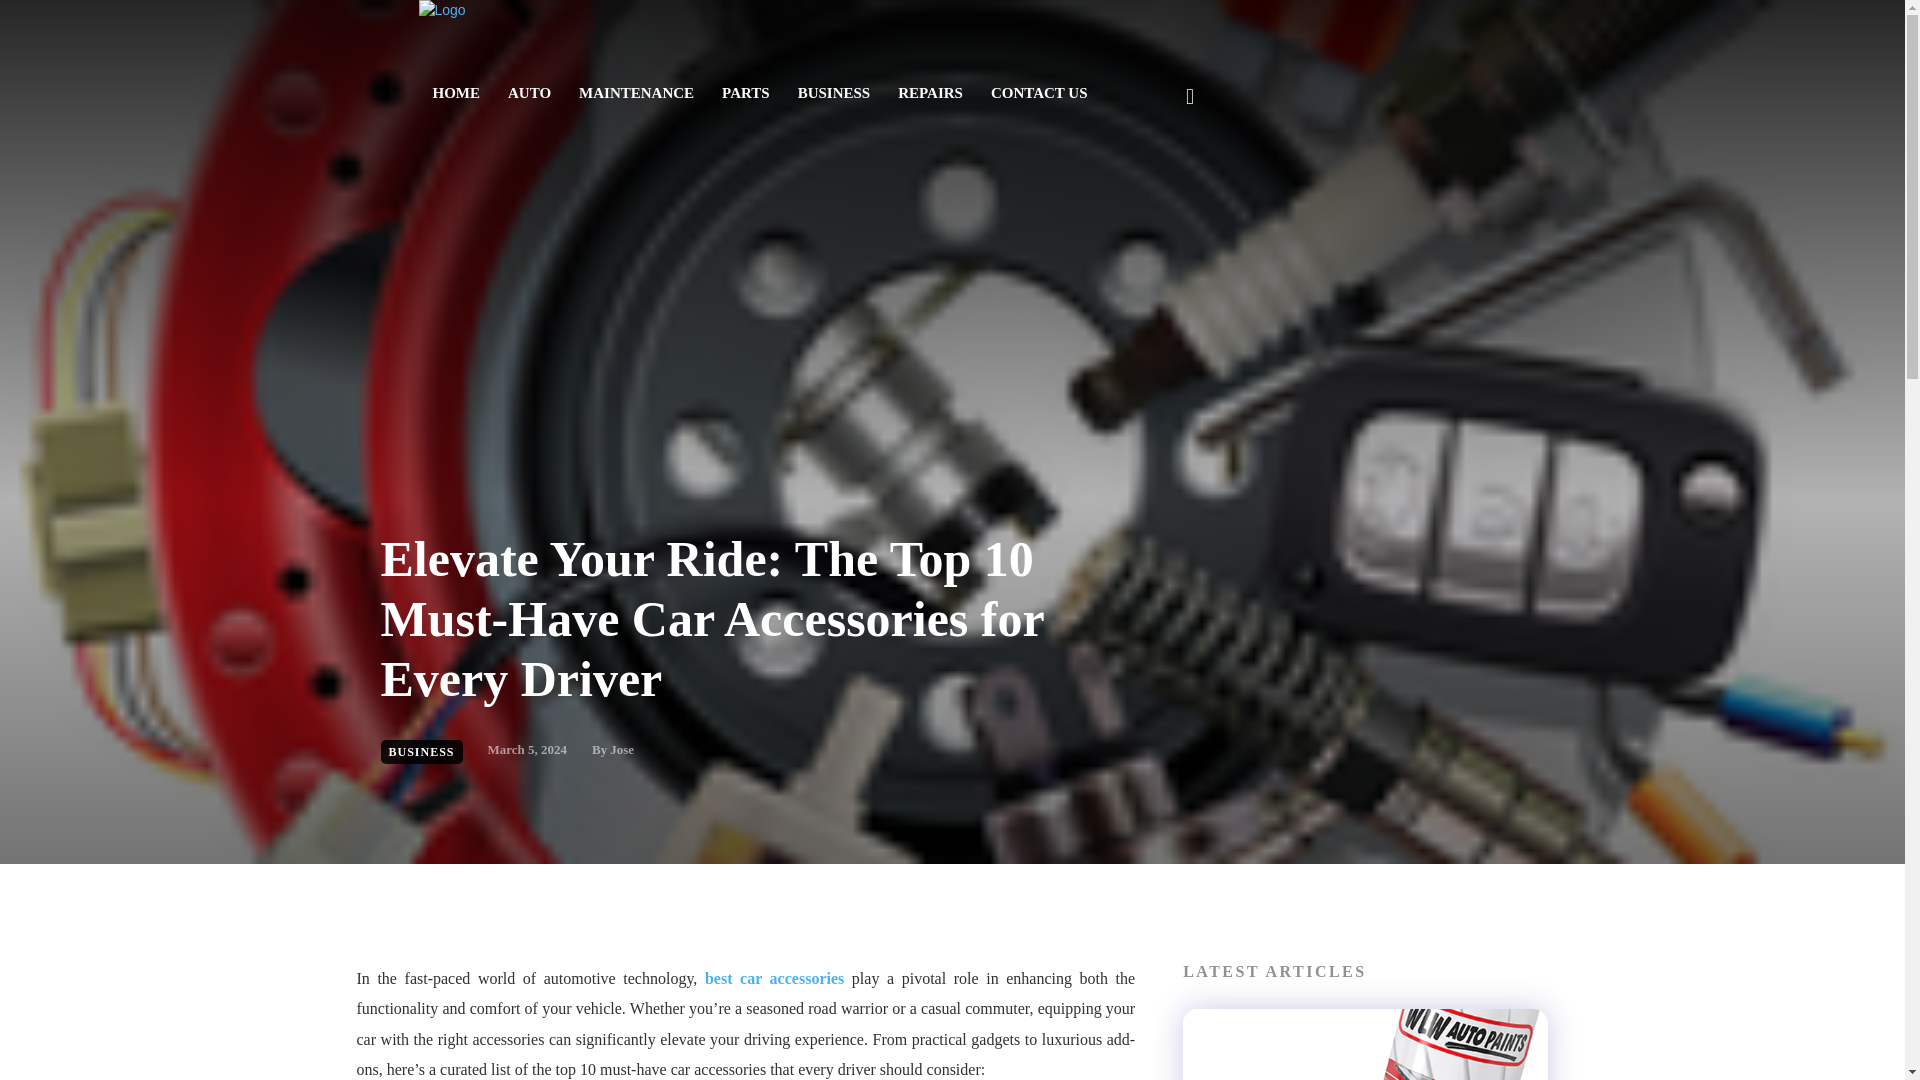 The image size is (1920, 1080). What do you see at coordinates (528, 92) in the screenshot?
I see `AUTO` at bounding box center [528, 92].